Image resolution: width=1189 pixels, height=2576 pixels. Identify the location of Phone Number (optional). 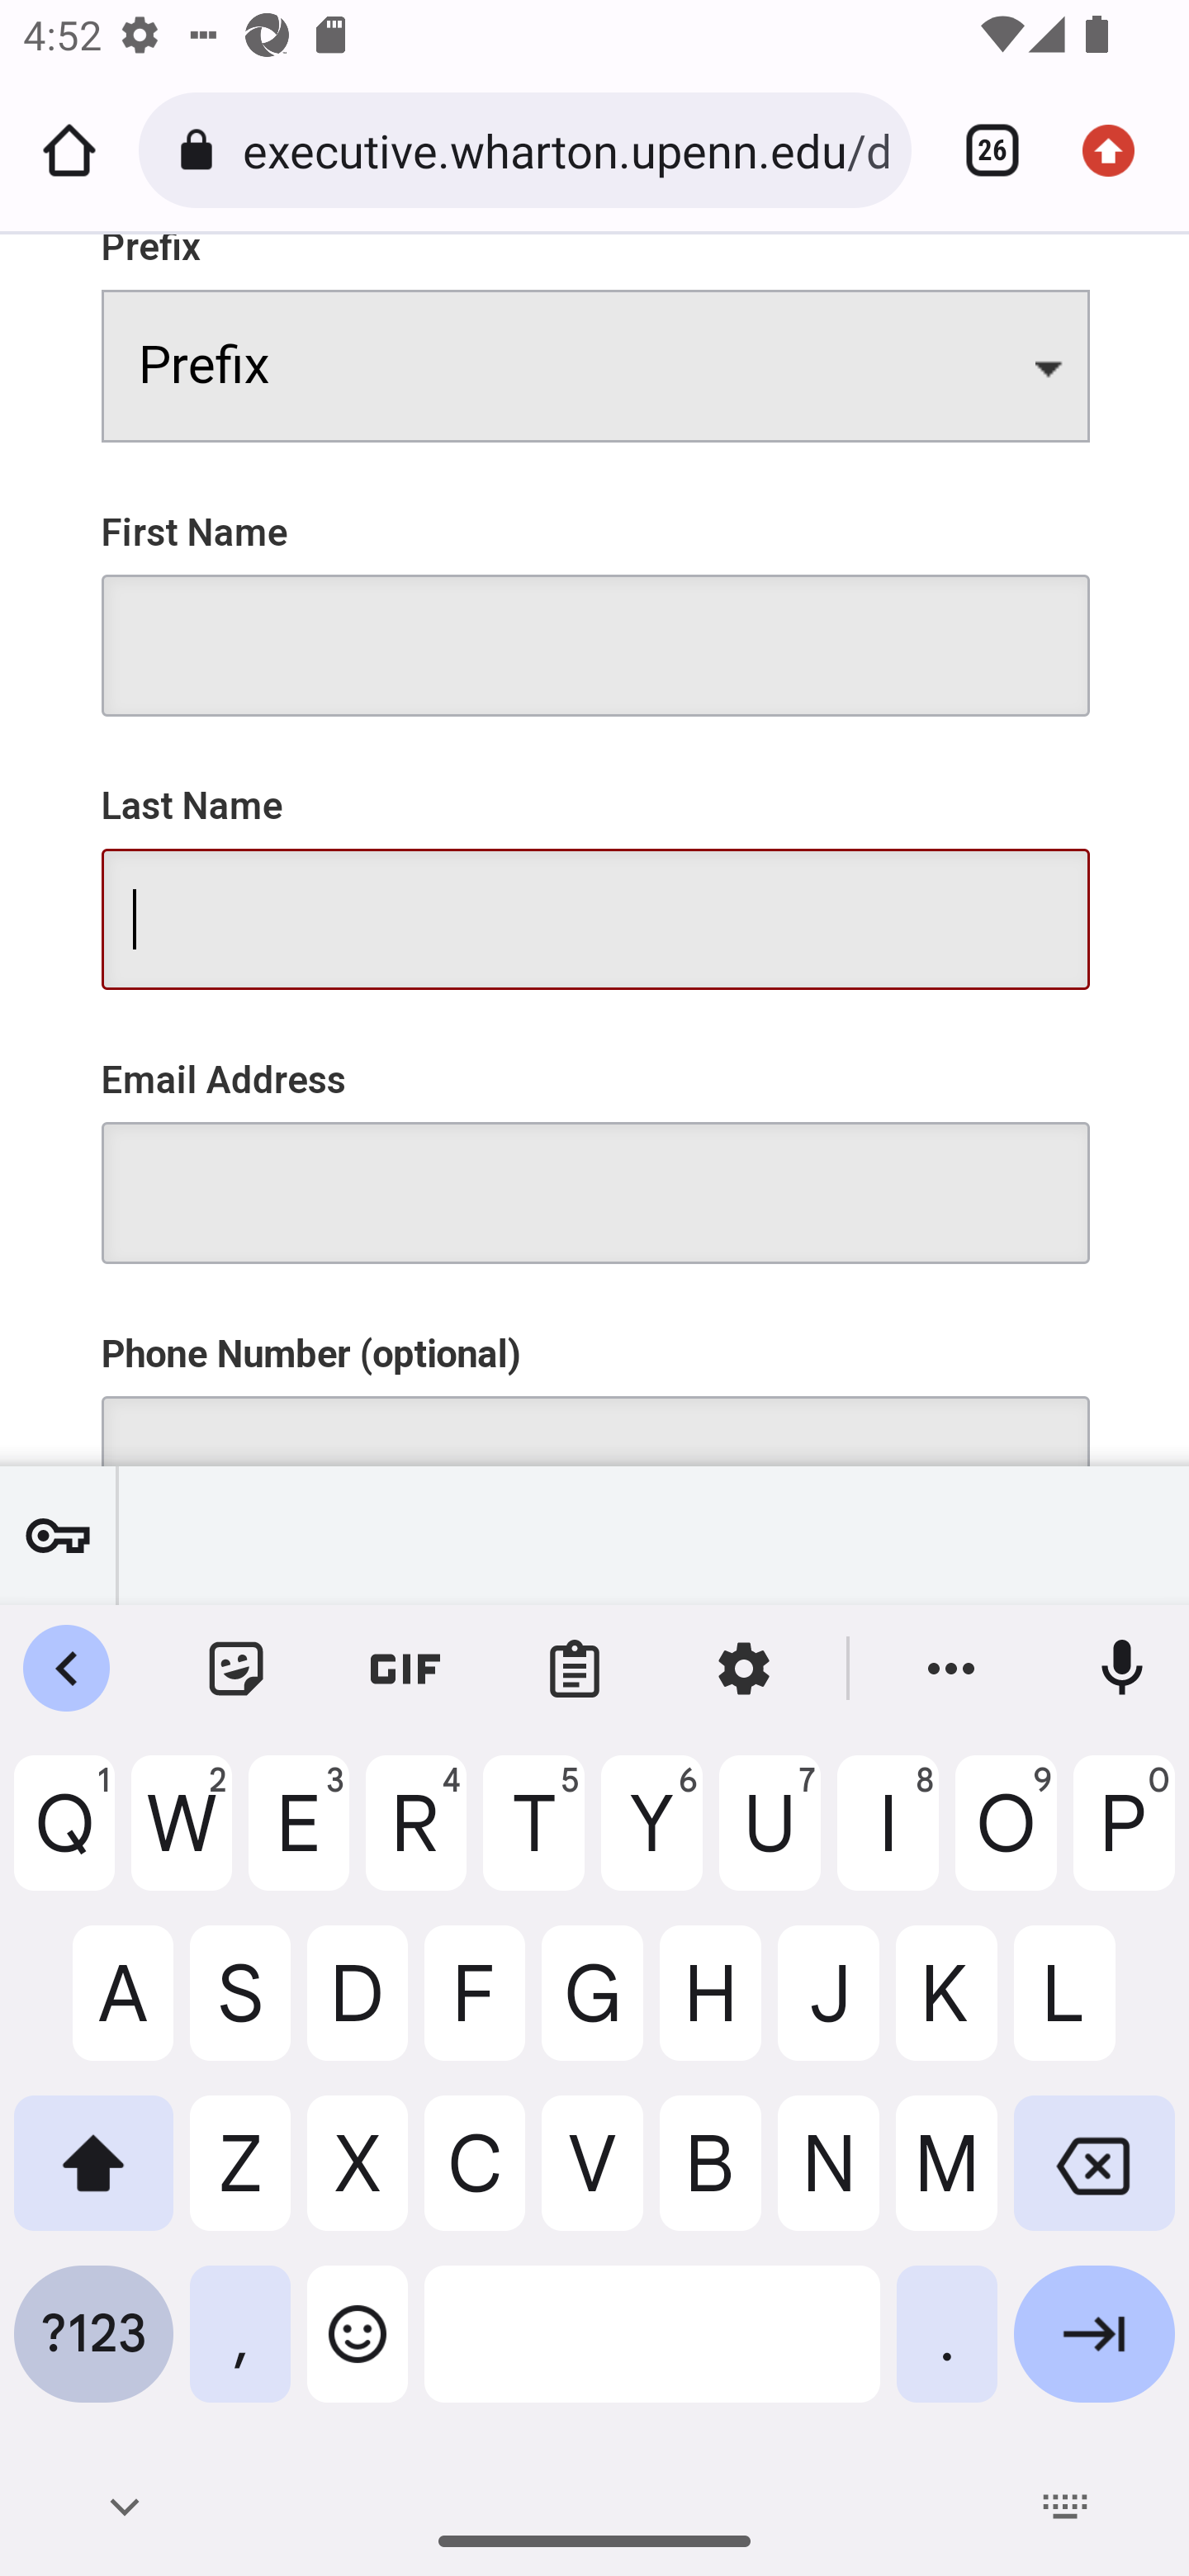
(595, 1379).